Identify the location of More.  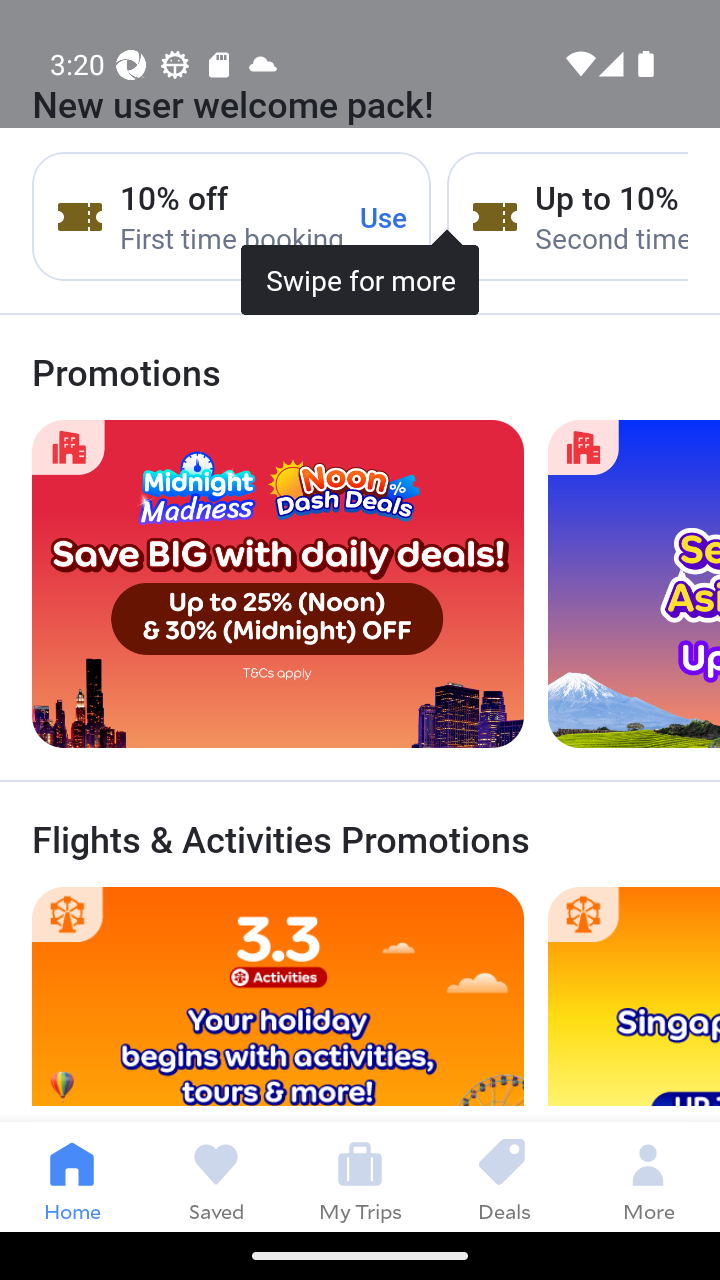
(648, 1176).